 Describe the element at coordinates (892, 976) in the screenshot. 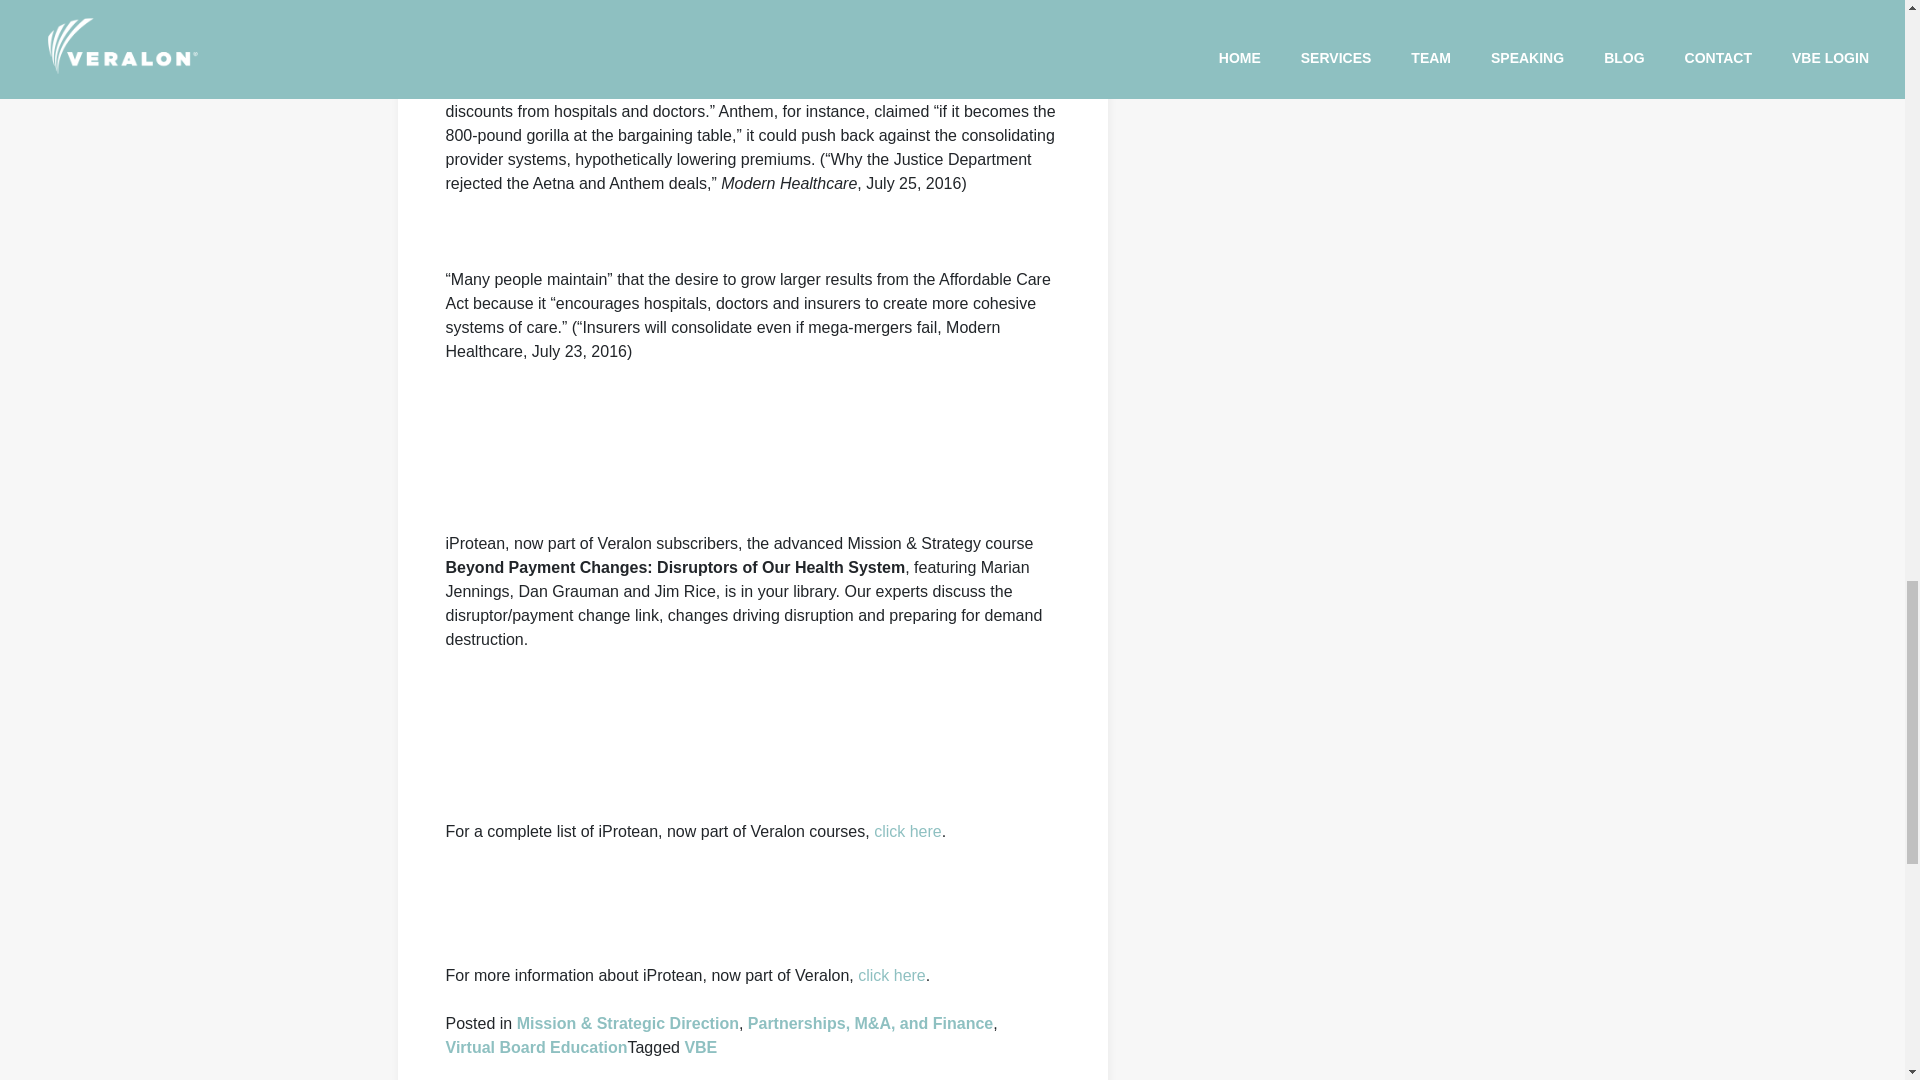

I see `click here` at that location.